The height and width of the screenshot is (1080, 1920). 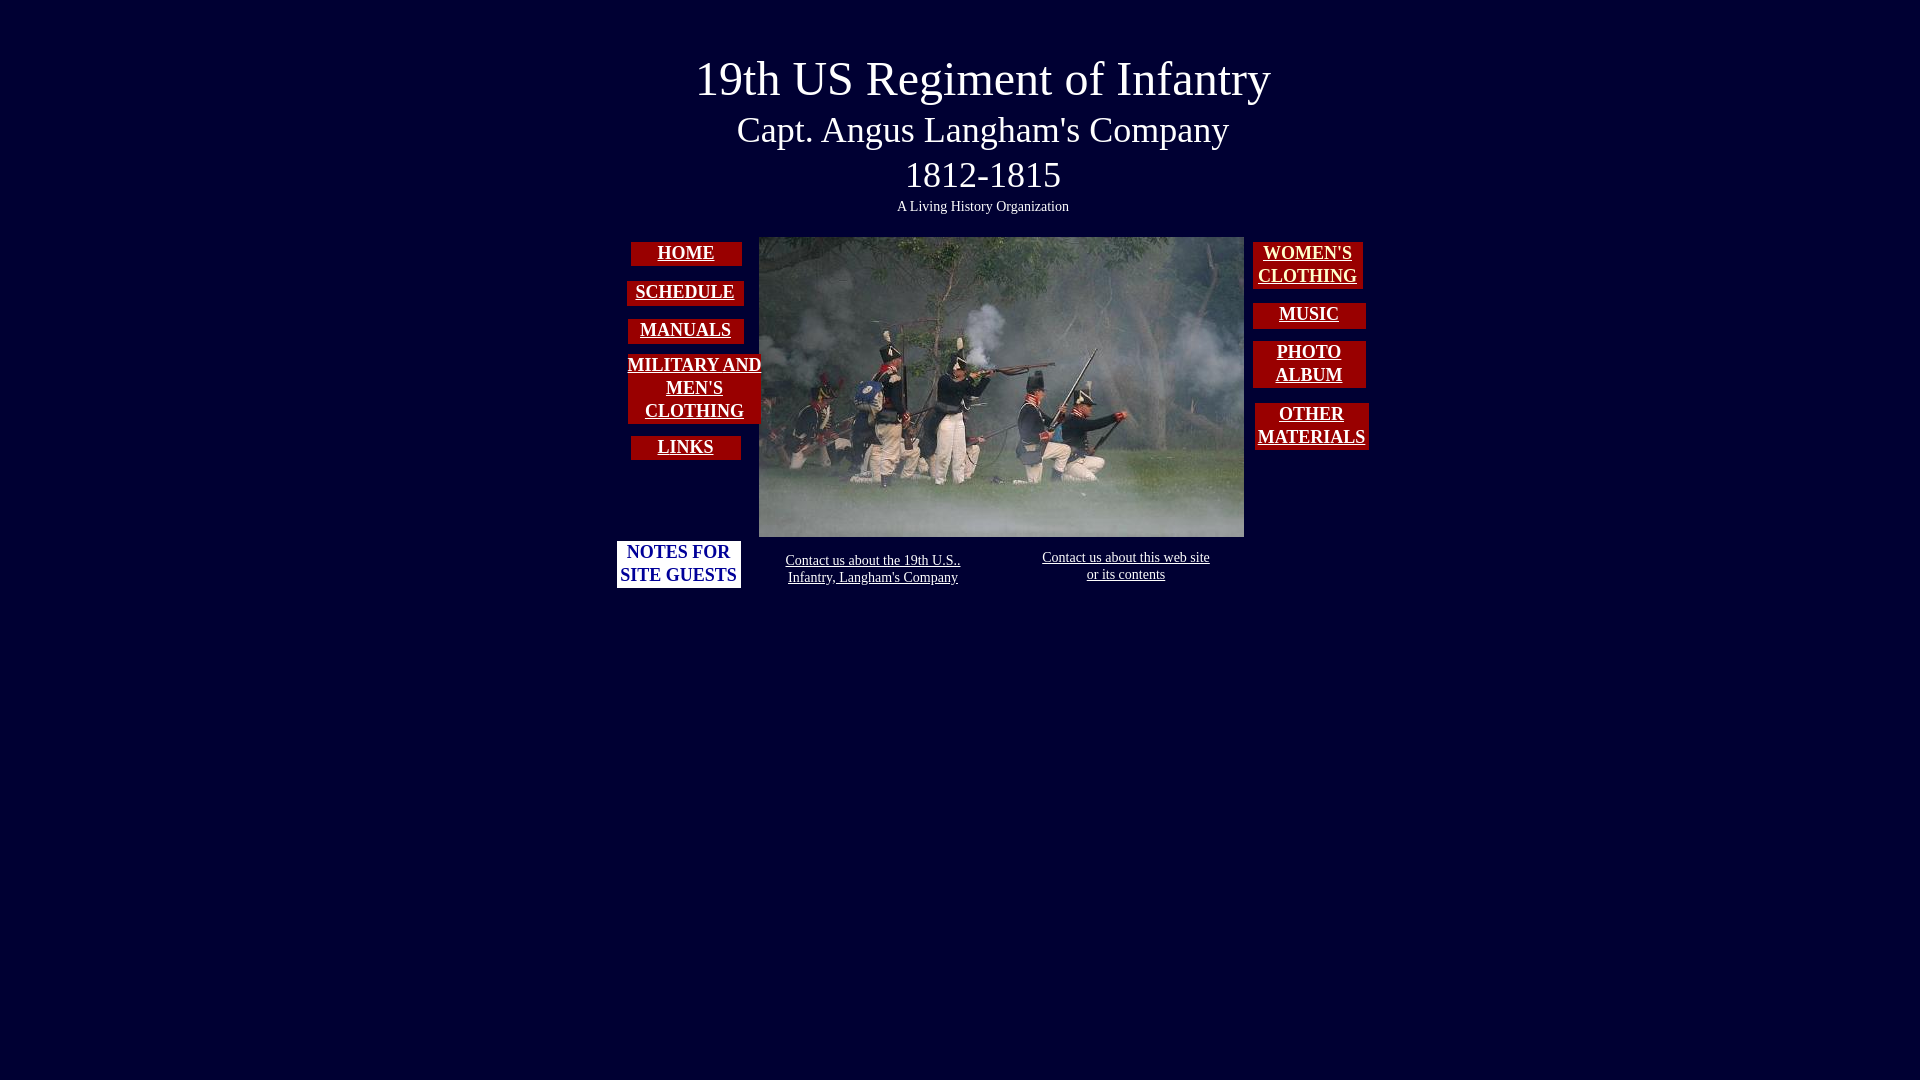 What do you see at coordinates (692, 448) in the screenshot?
I see `INKS` at bounding box center [692, 448].